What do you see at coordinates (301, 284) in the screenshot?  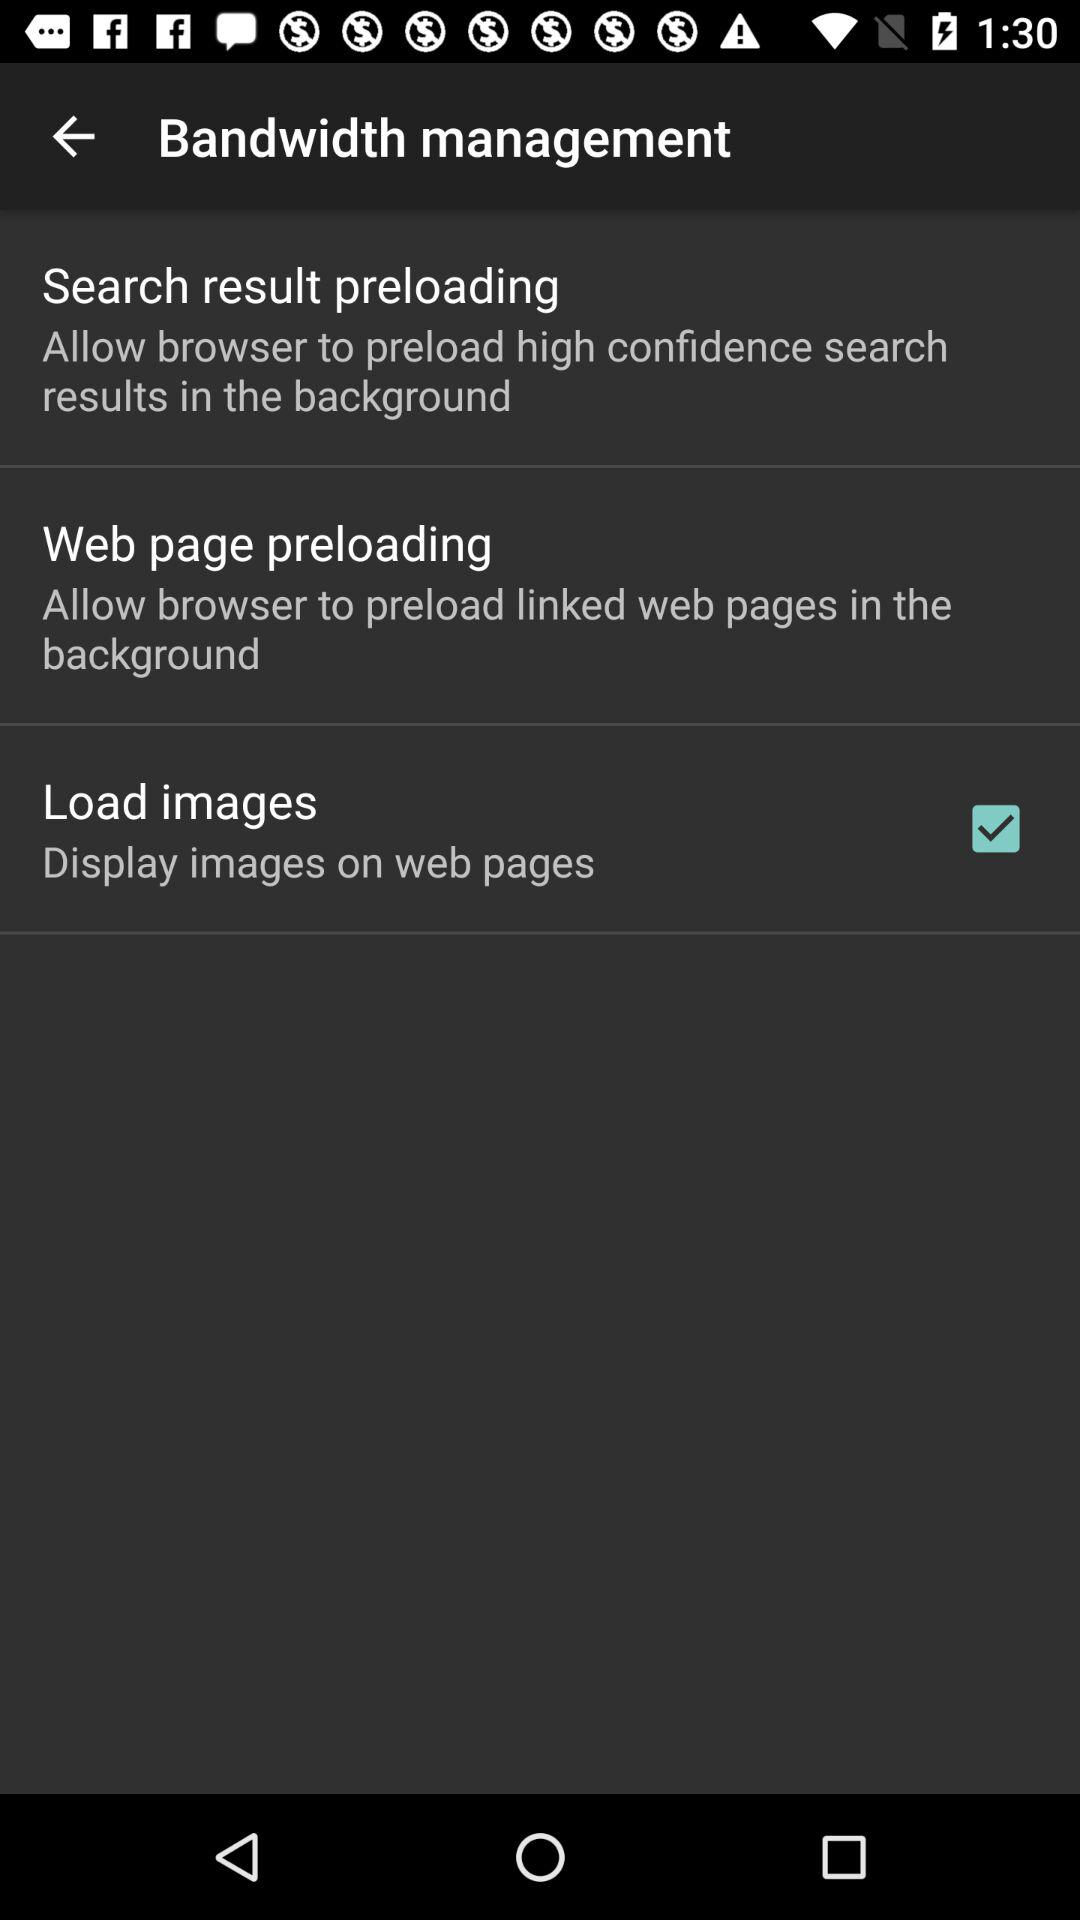 I see `jump to search result preloading app` at bounding box center [301, 284].